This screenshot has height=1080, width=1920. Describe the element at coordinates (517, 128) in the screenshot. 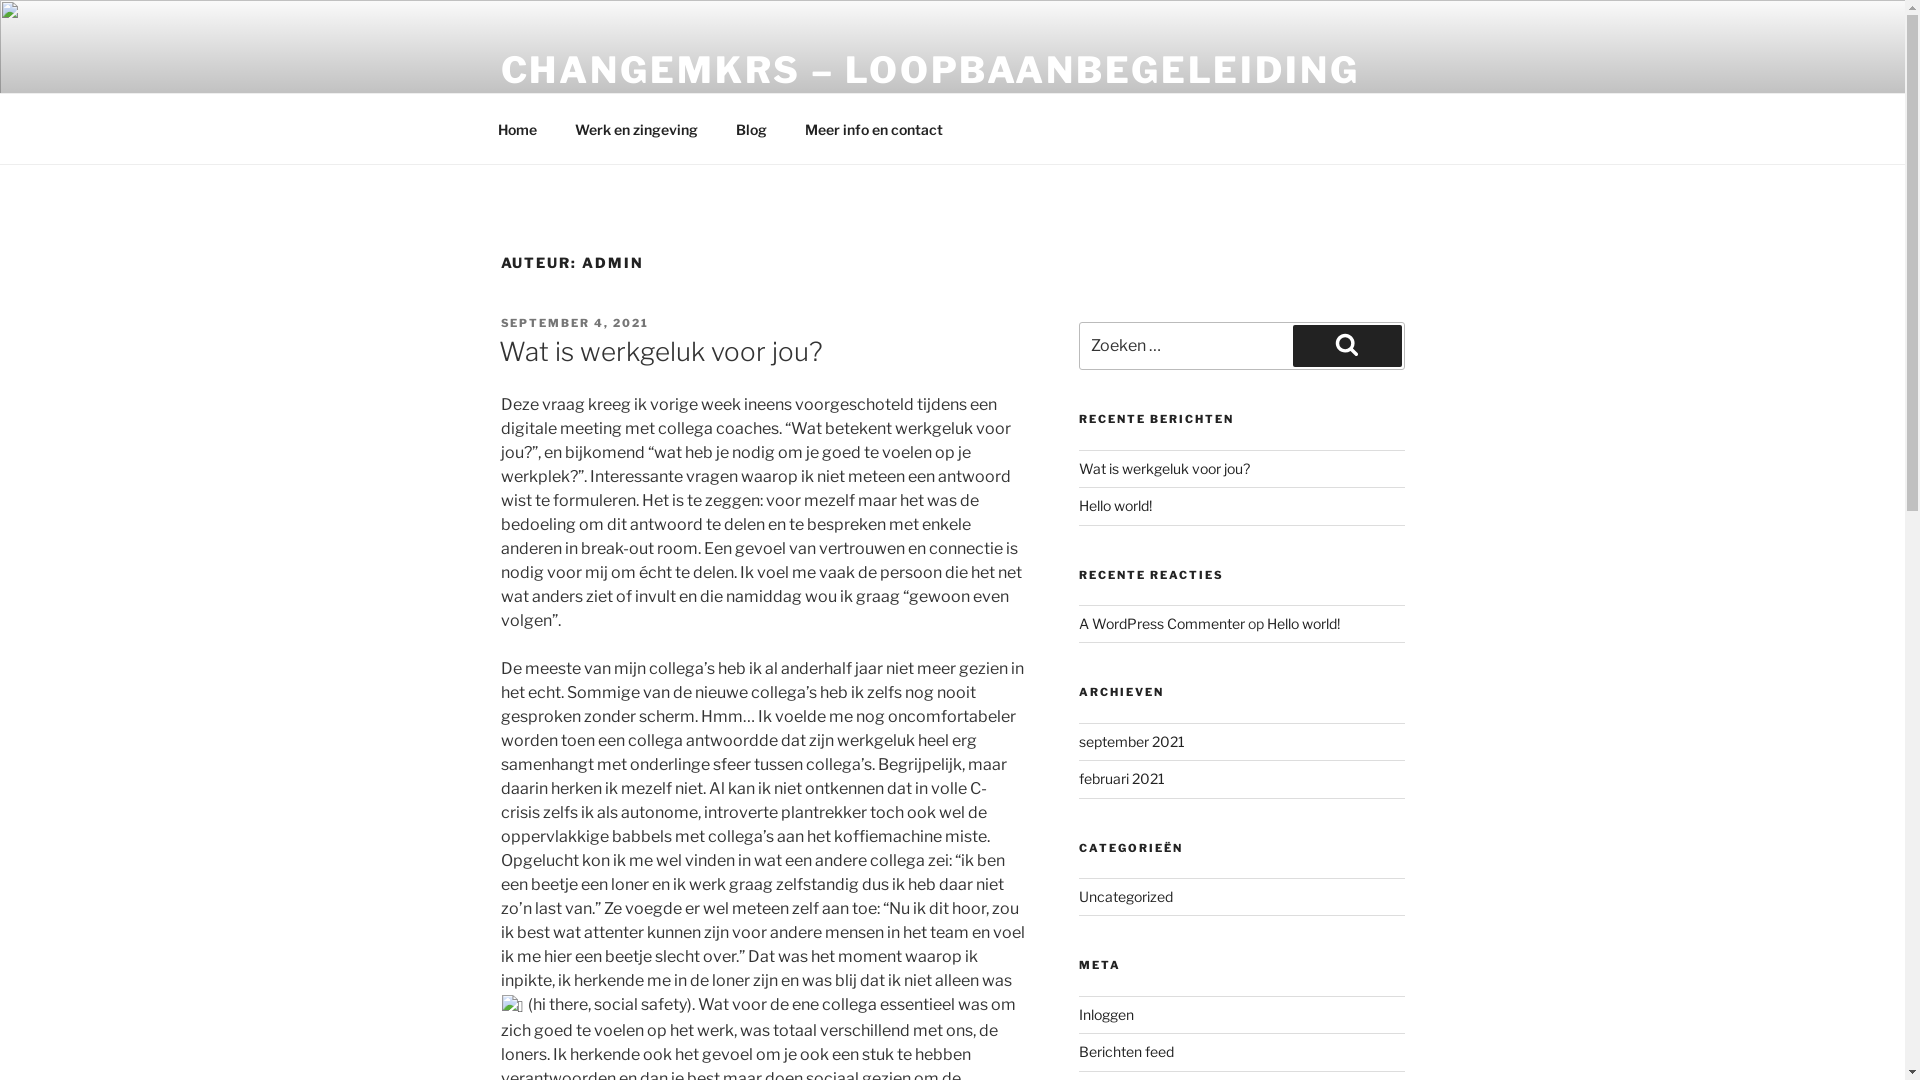

I see `Home` at that location.